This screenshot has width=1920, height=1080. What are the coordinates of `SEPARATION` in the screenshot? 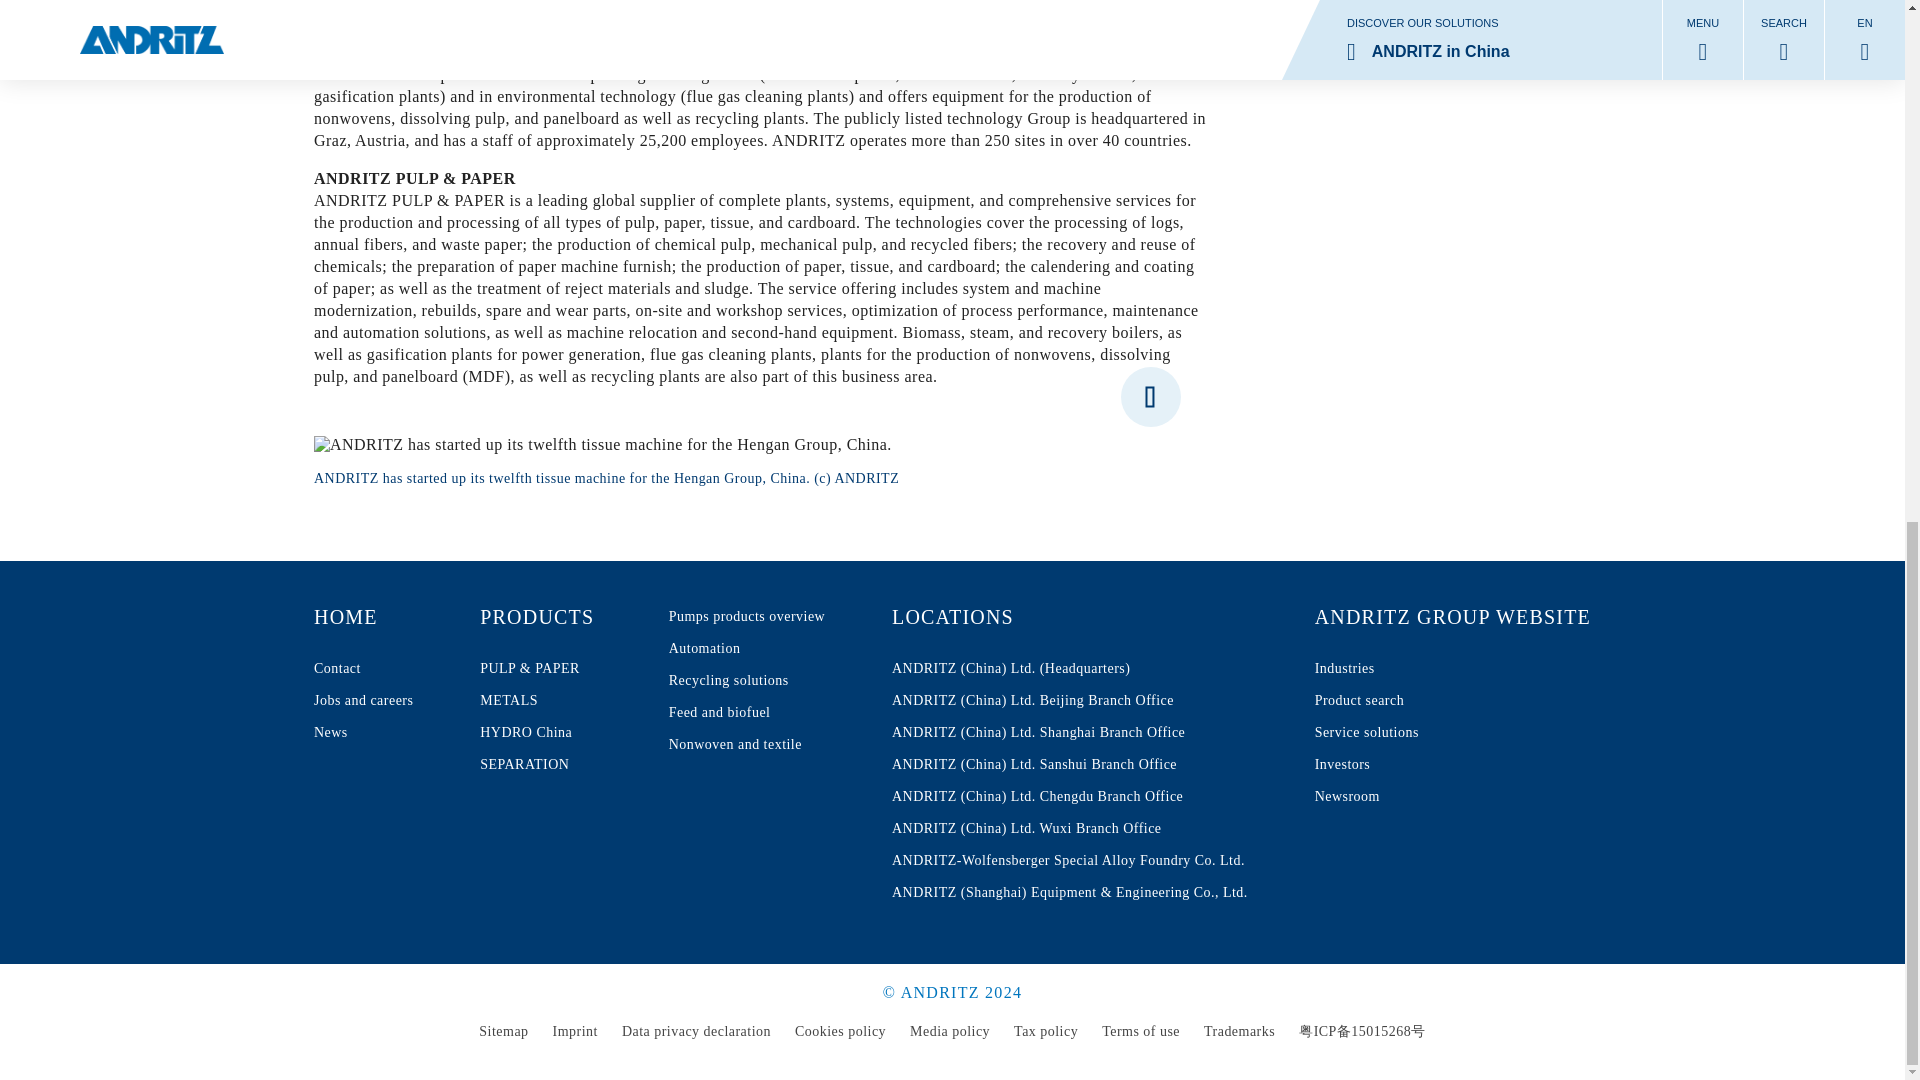 It's located at (558, 764).